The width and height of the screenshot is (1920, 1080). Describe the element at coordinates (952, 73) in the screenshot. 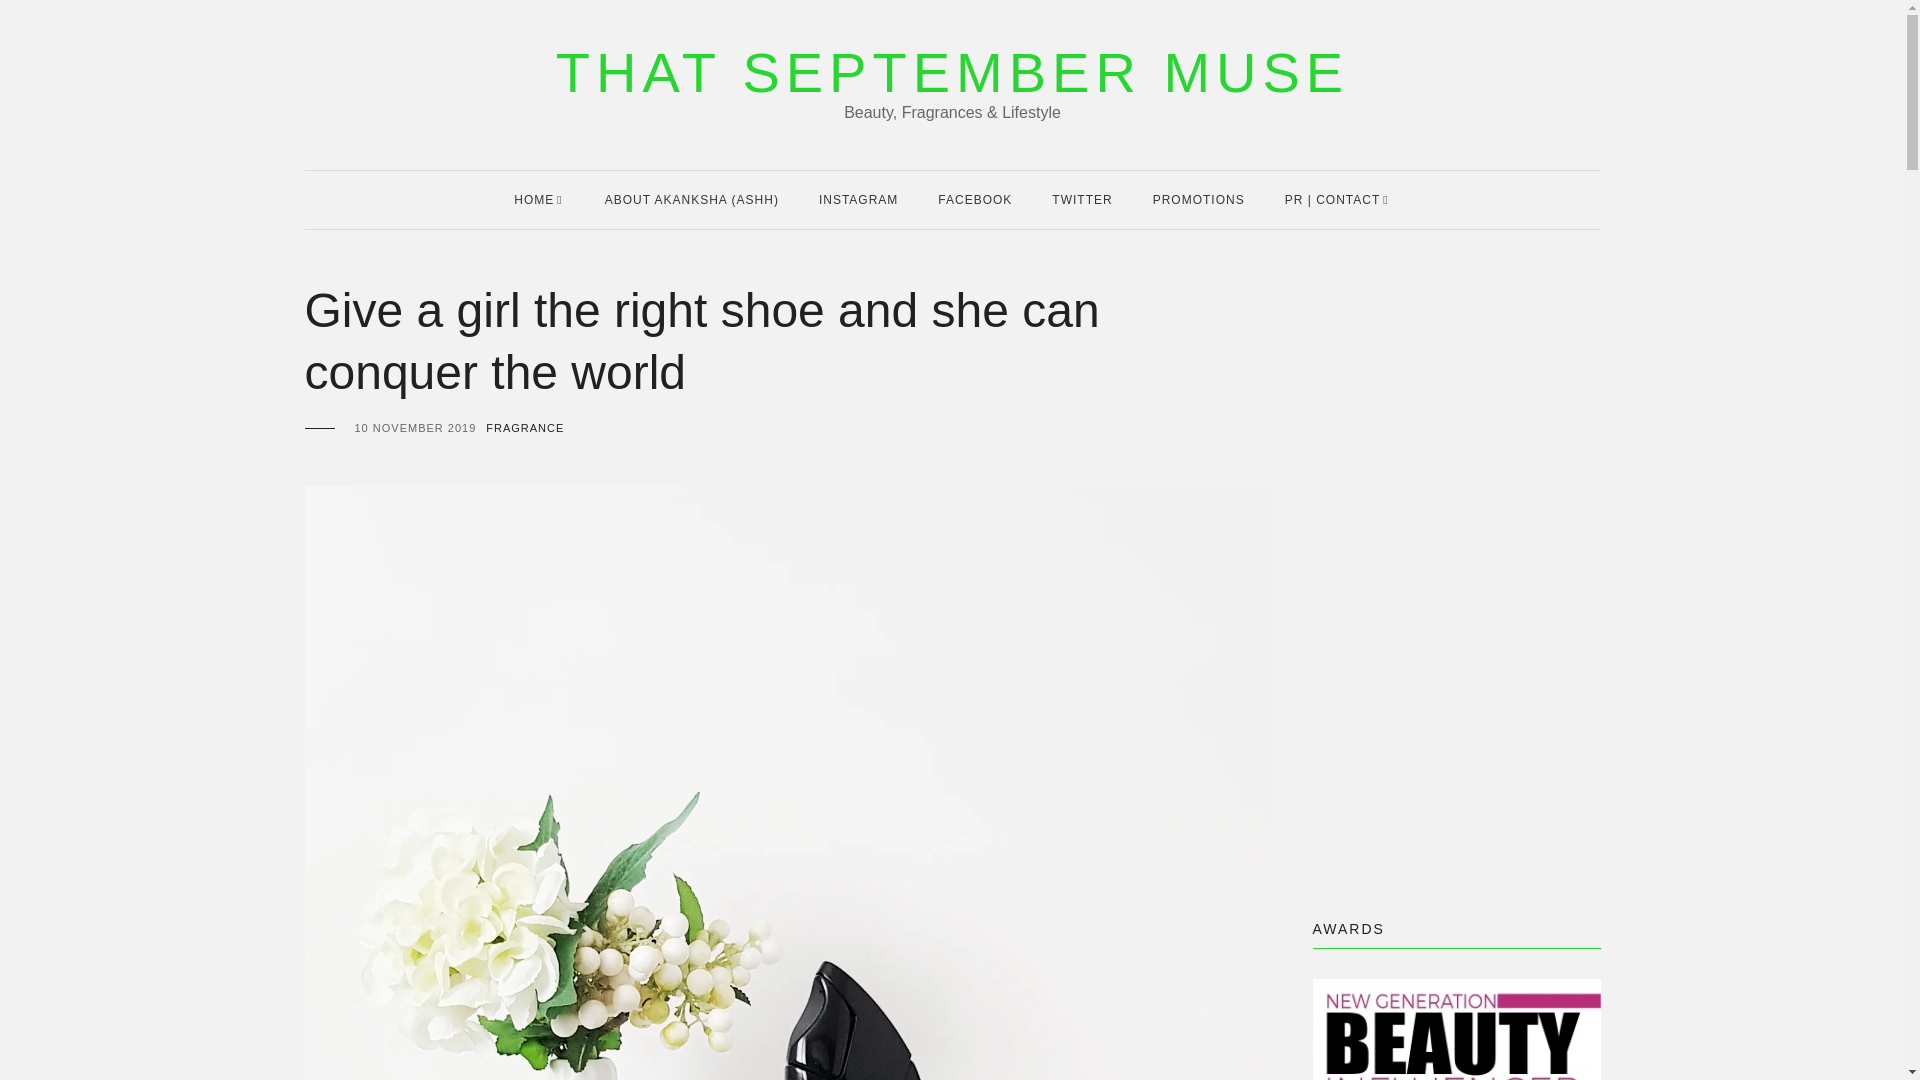

I see `THAT SEPTEMBER MUSE` at that location.